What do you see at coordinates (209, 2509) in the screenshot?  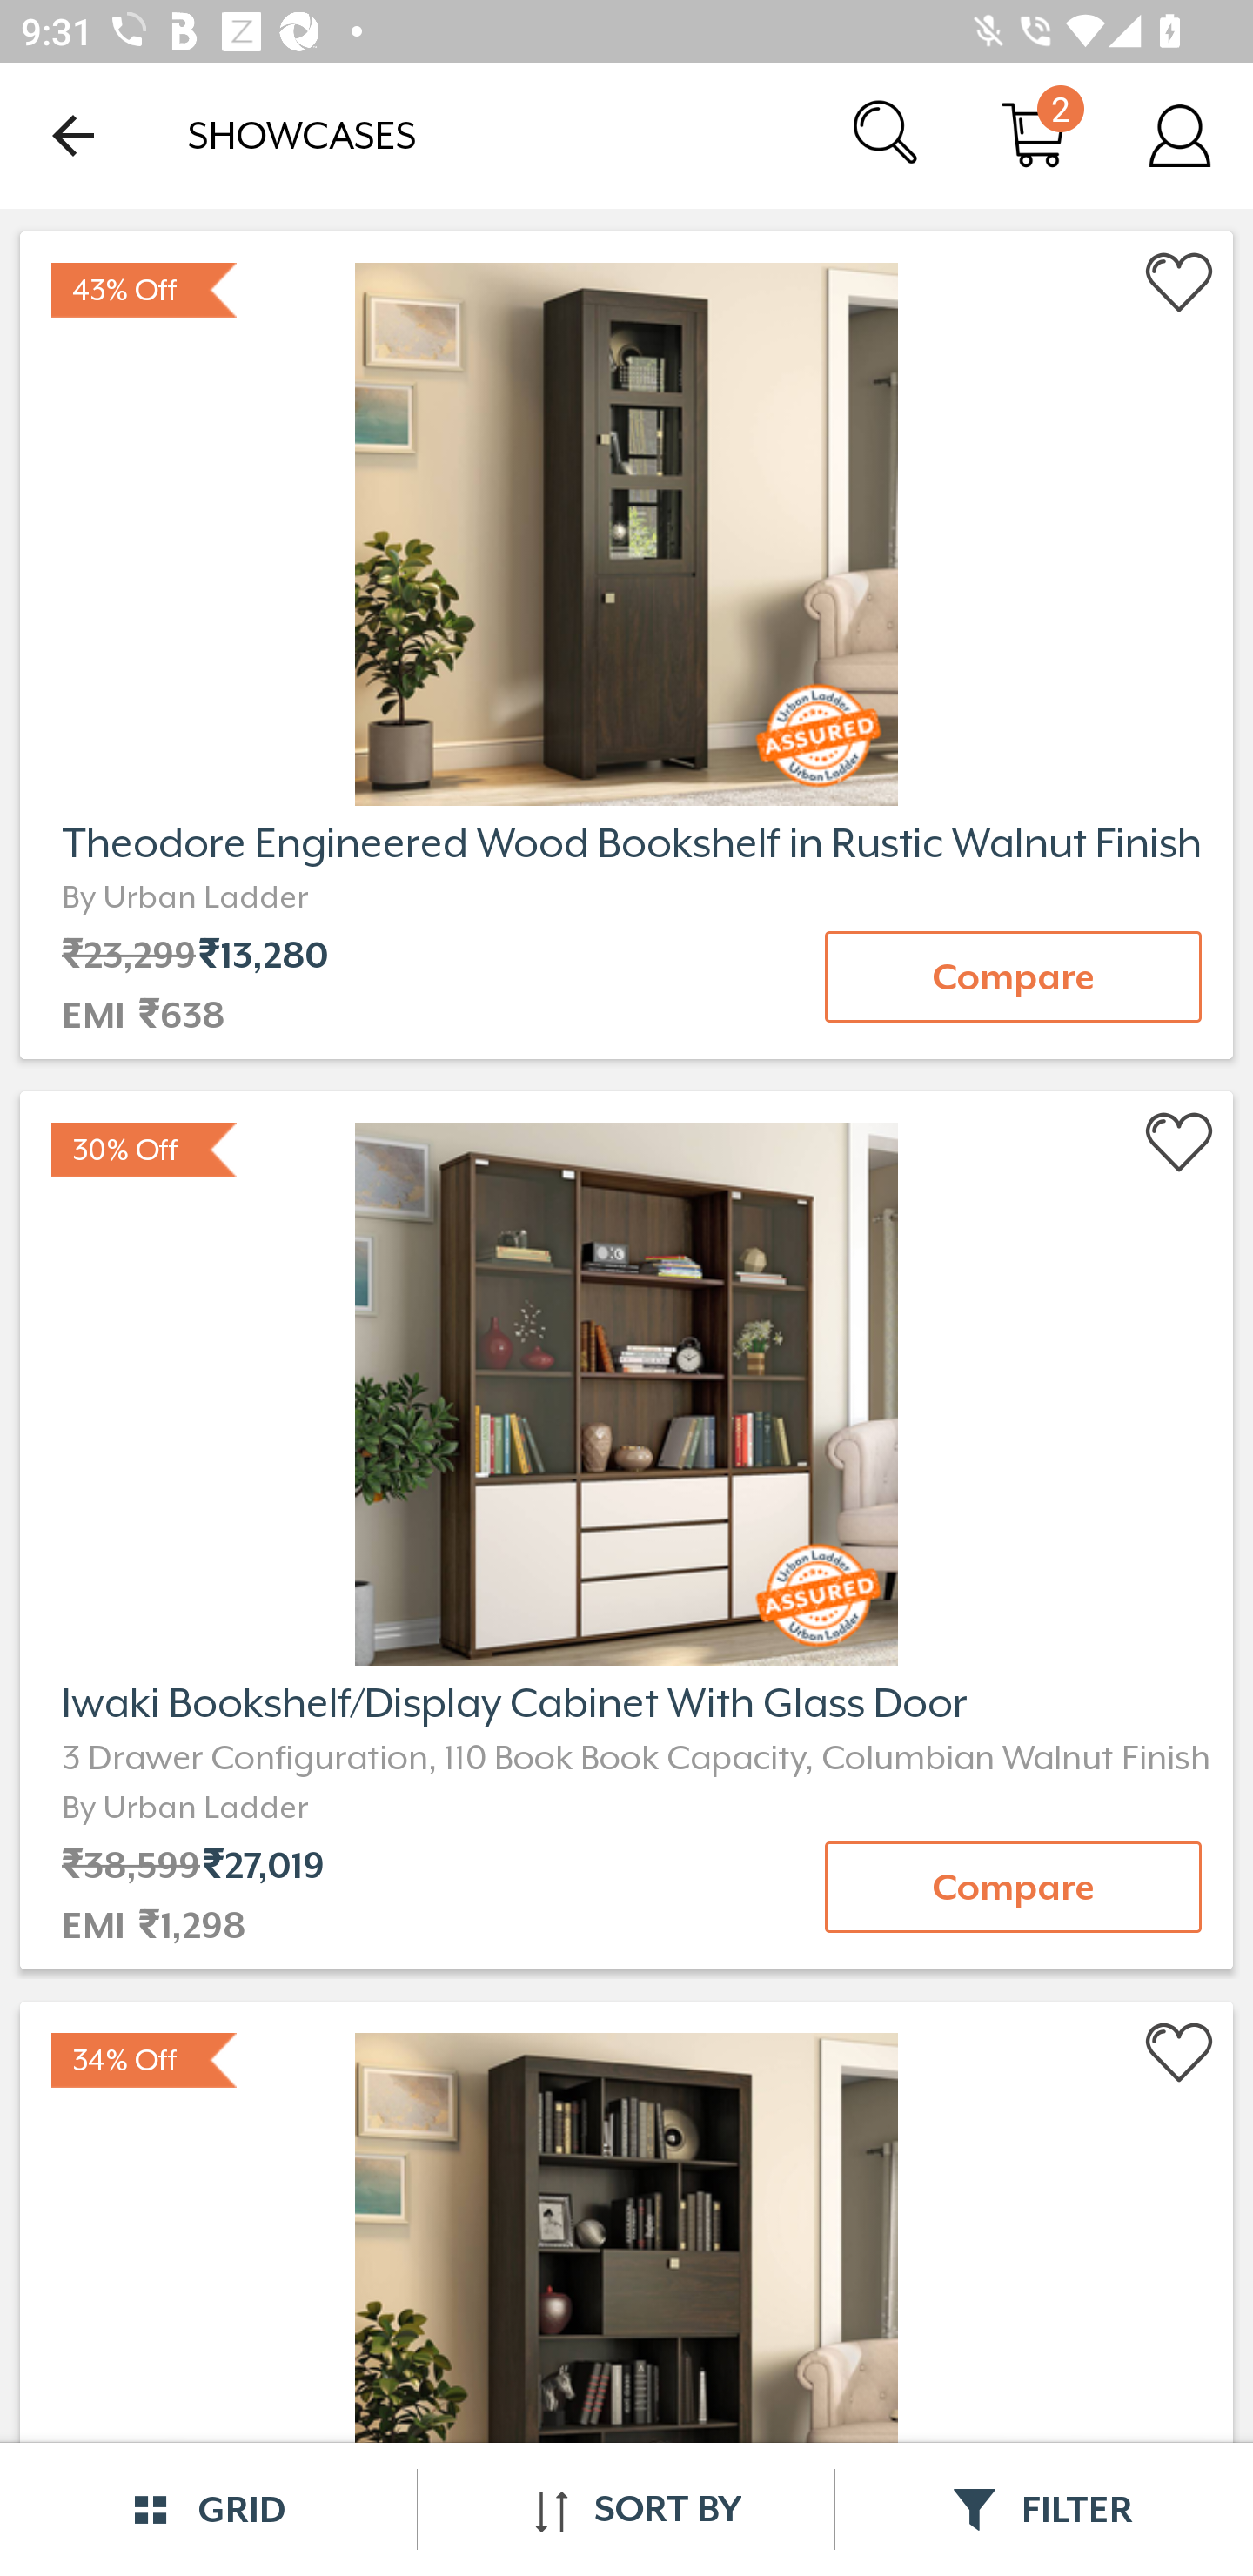 I see ` GRID` at bounding box center [209, 2509].